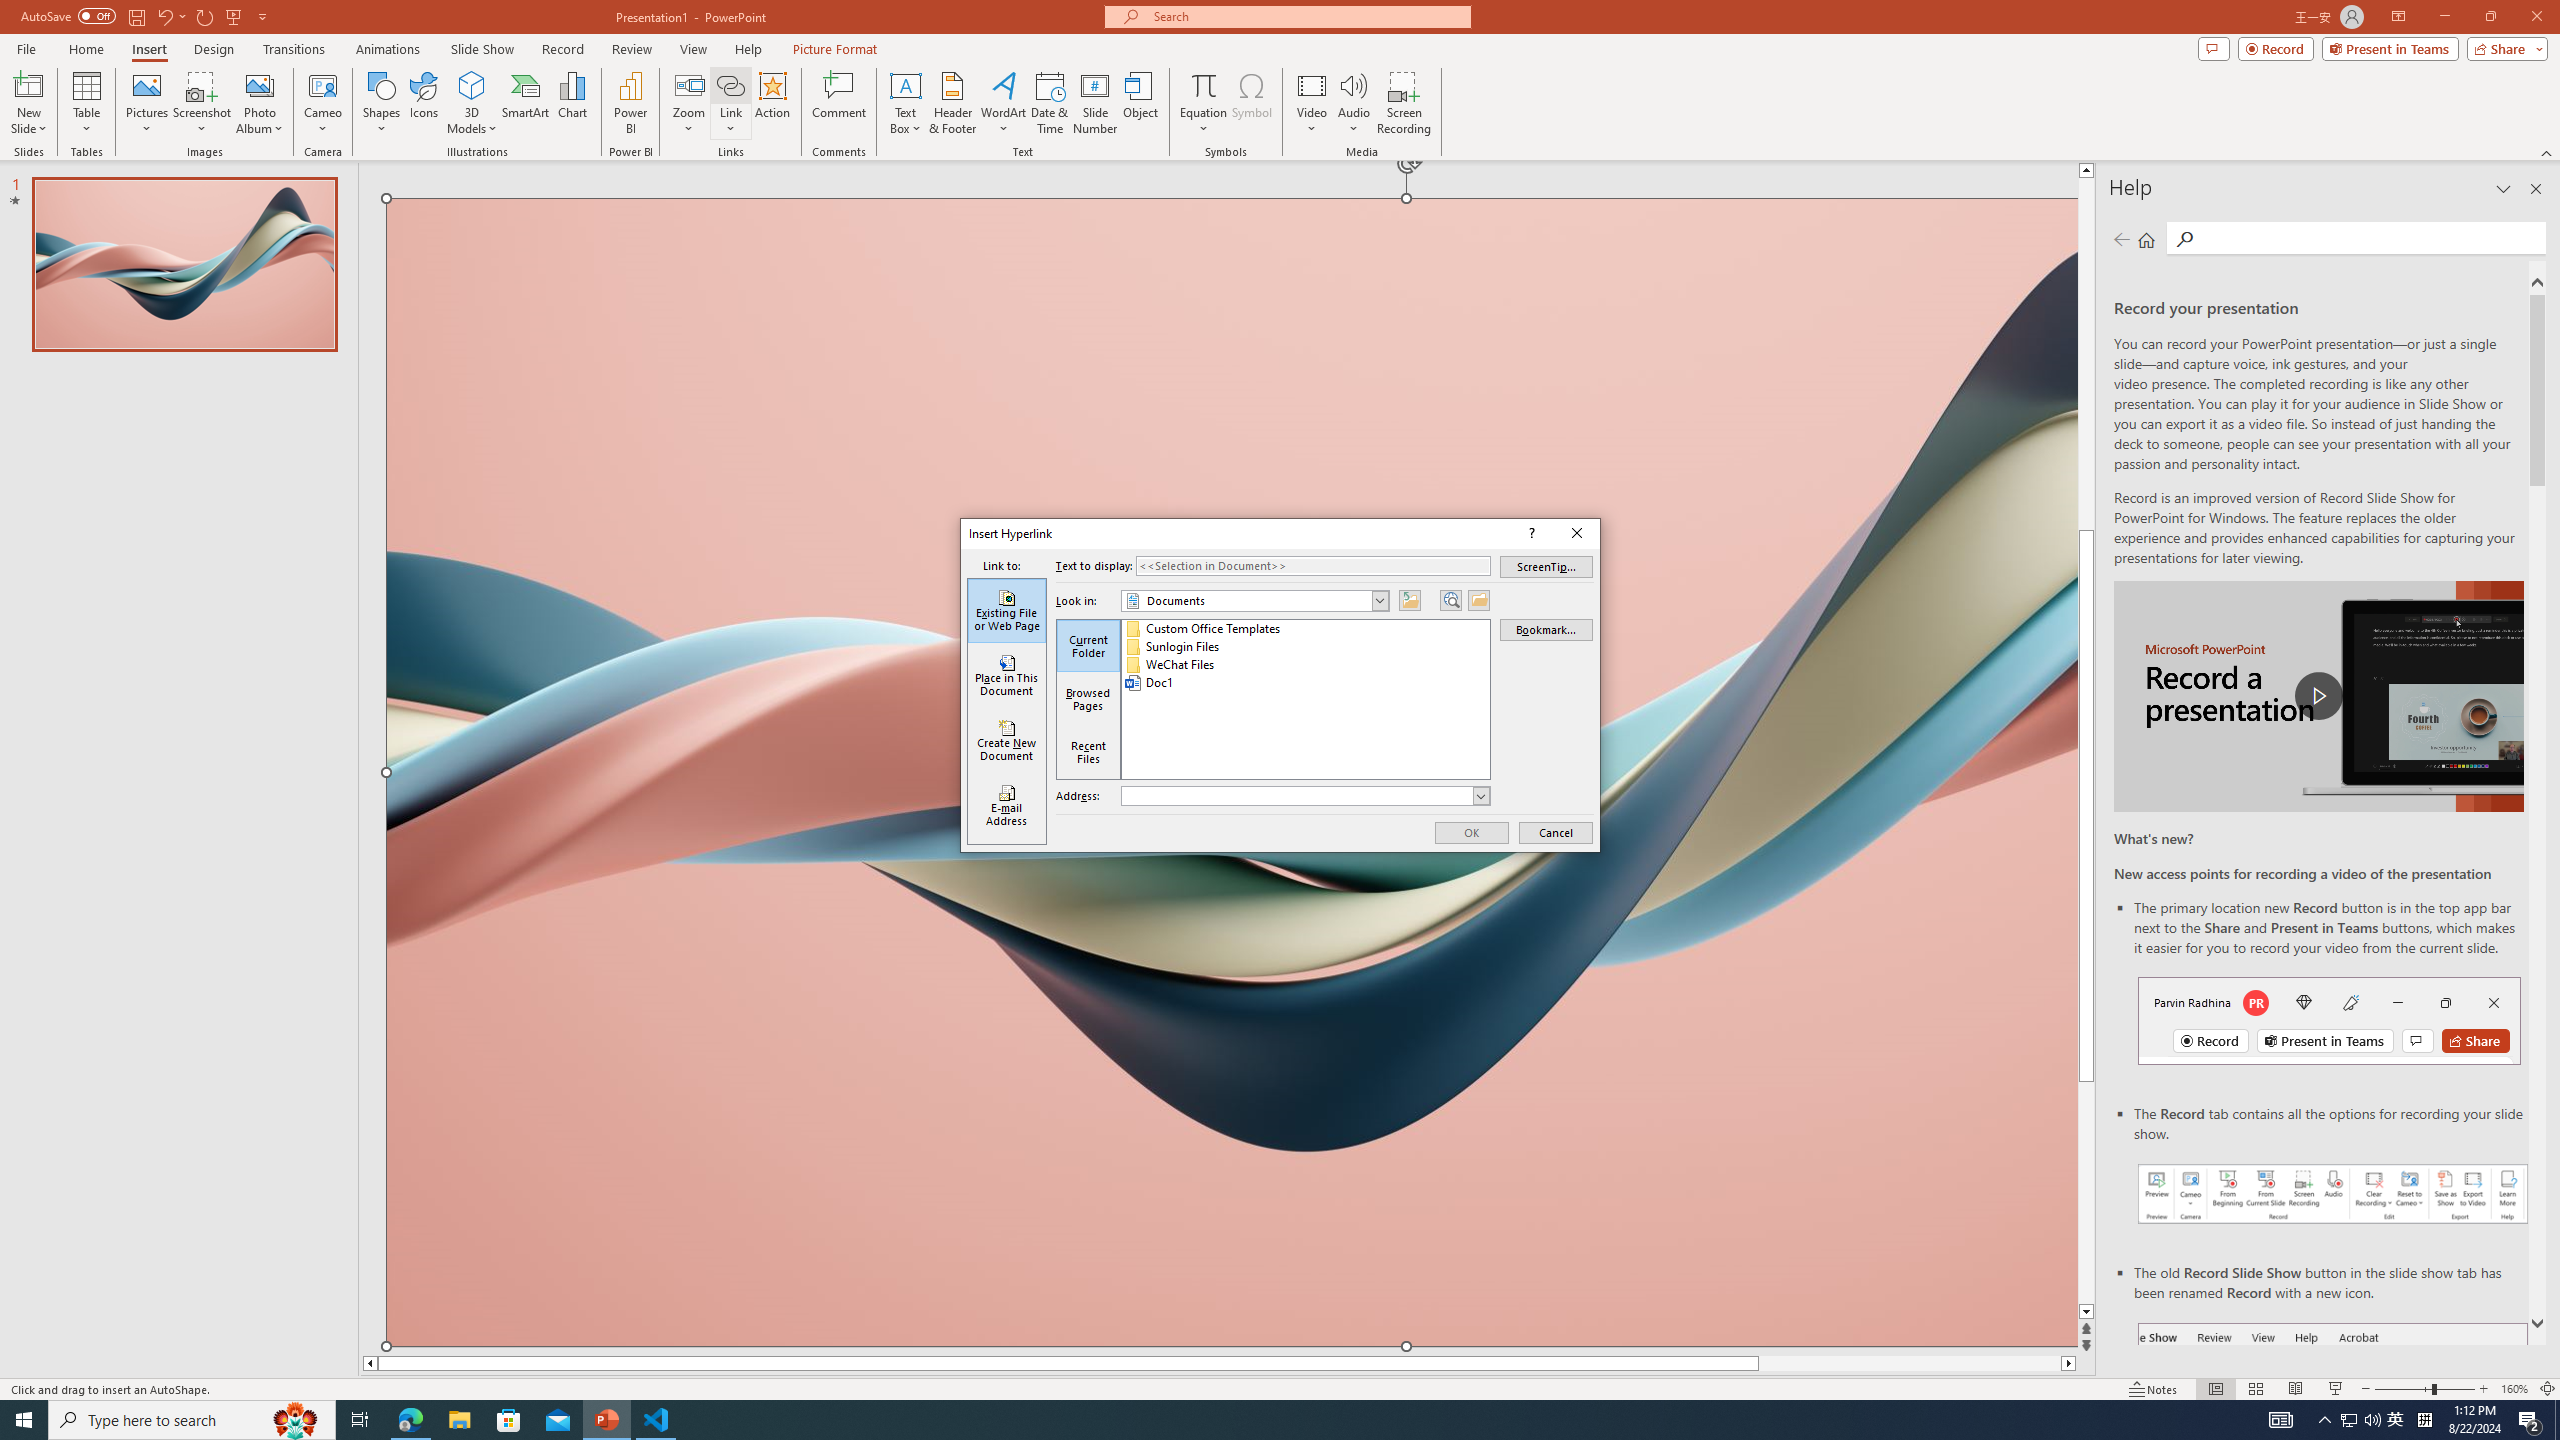 This screenshot has height=1440, width=2560. What do you see at coordinates (1408, 600) in the screenshot?
I see `Up One Folder` at bounding box center [1408, 600].